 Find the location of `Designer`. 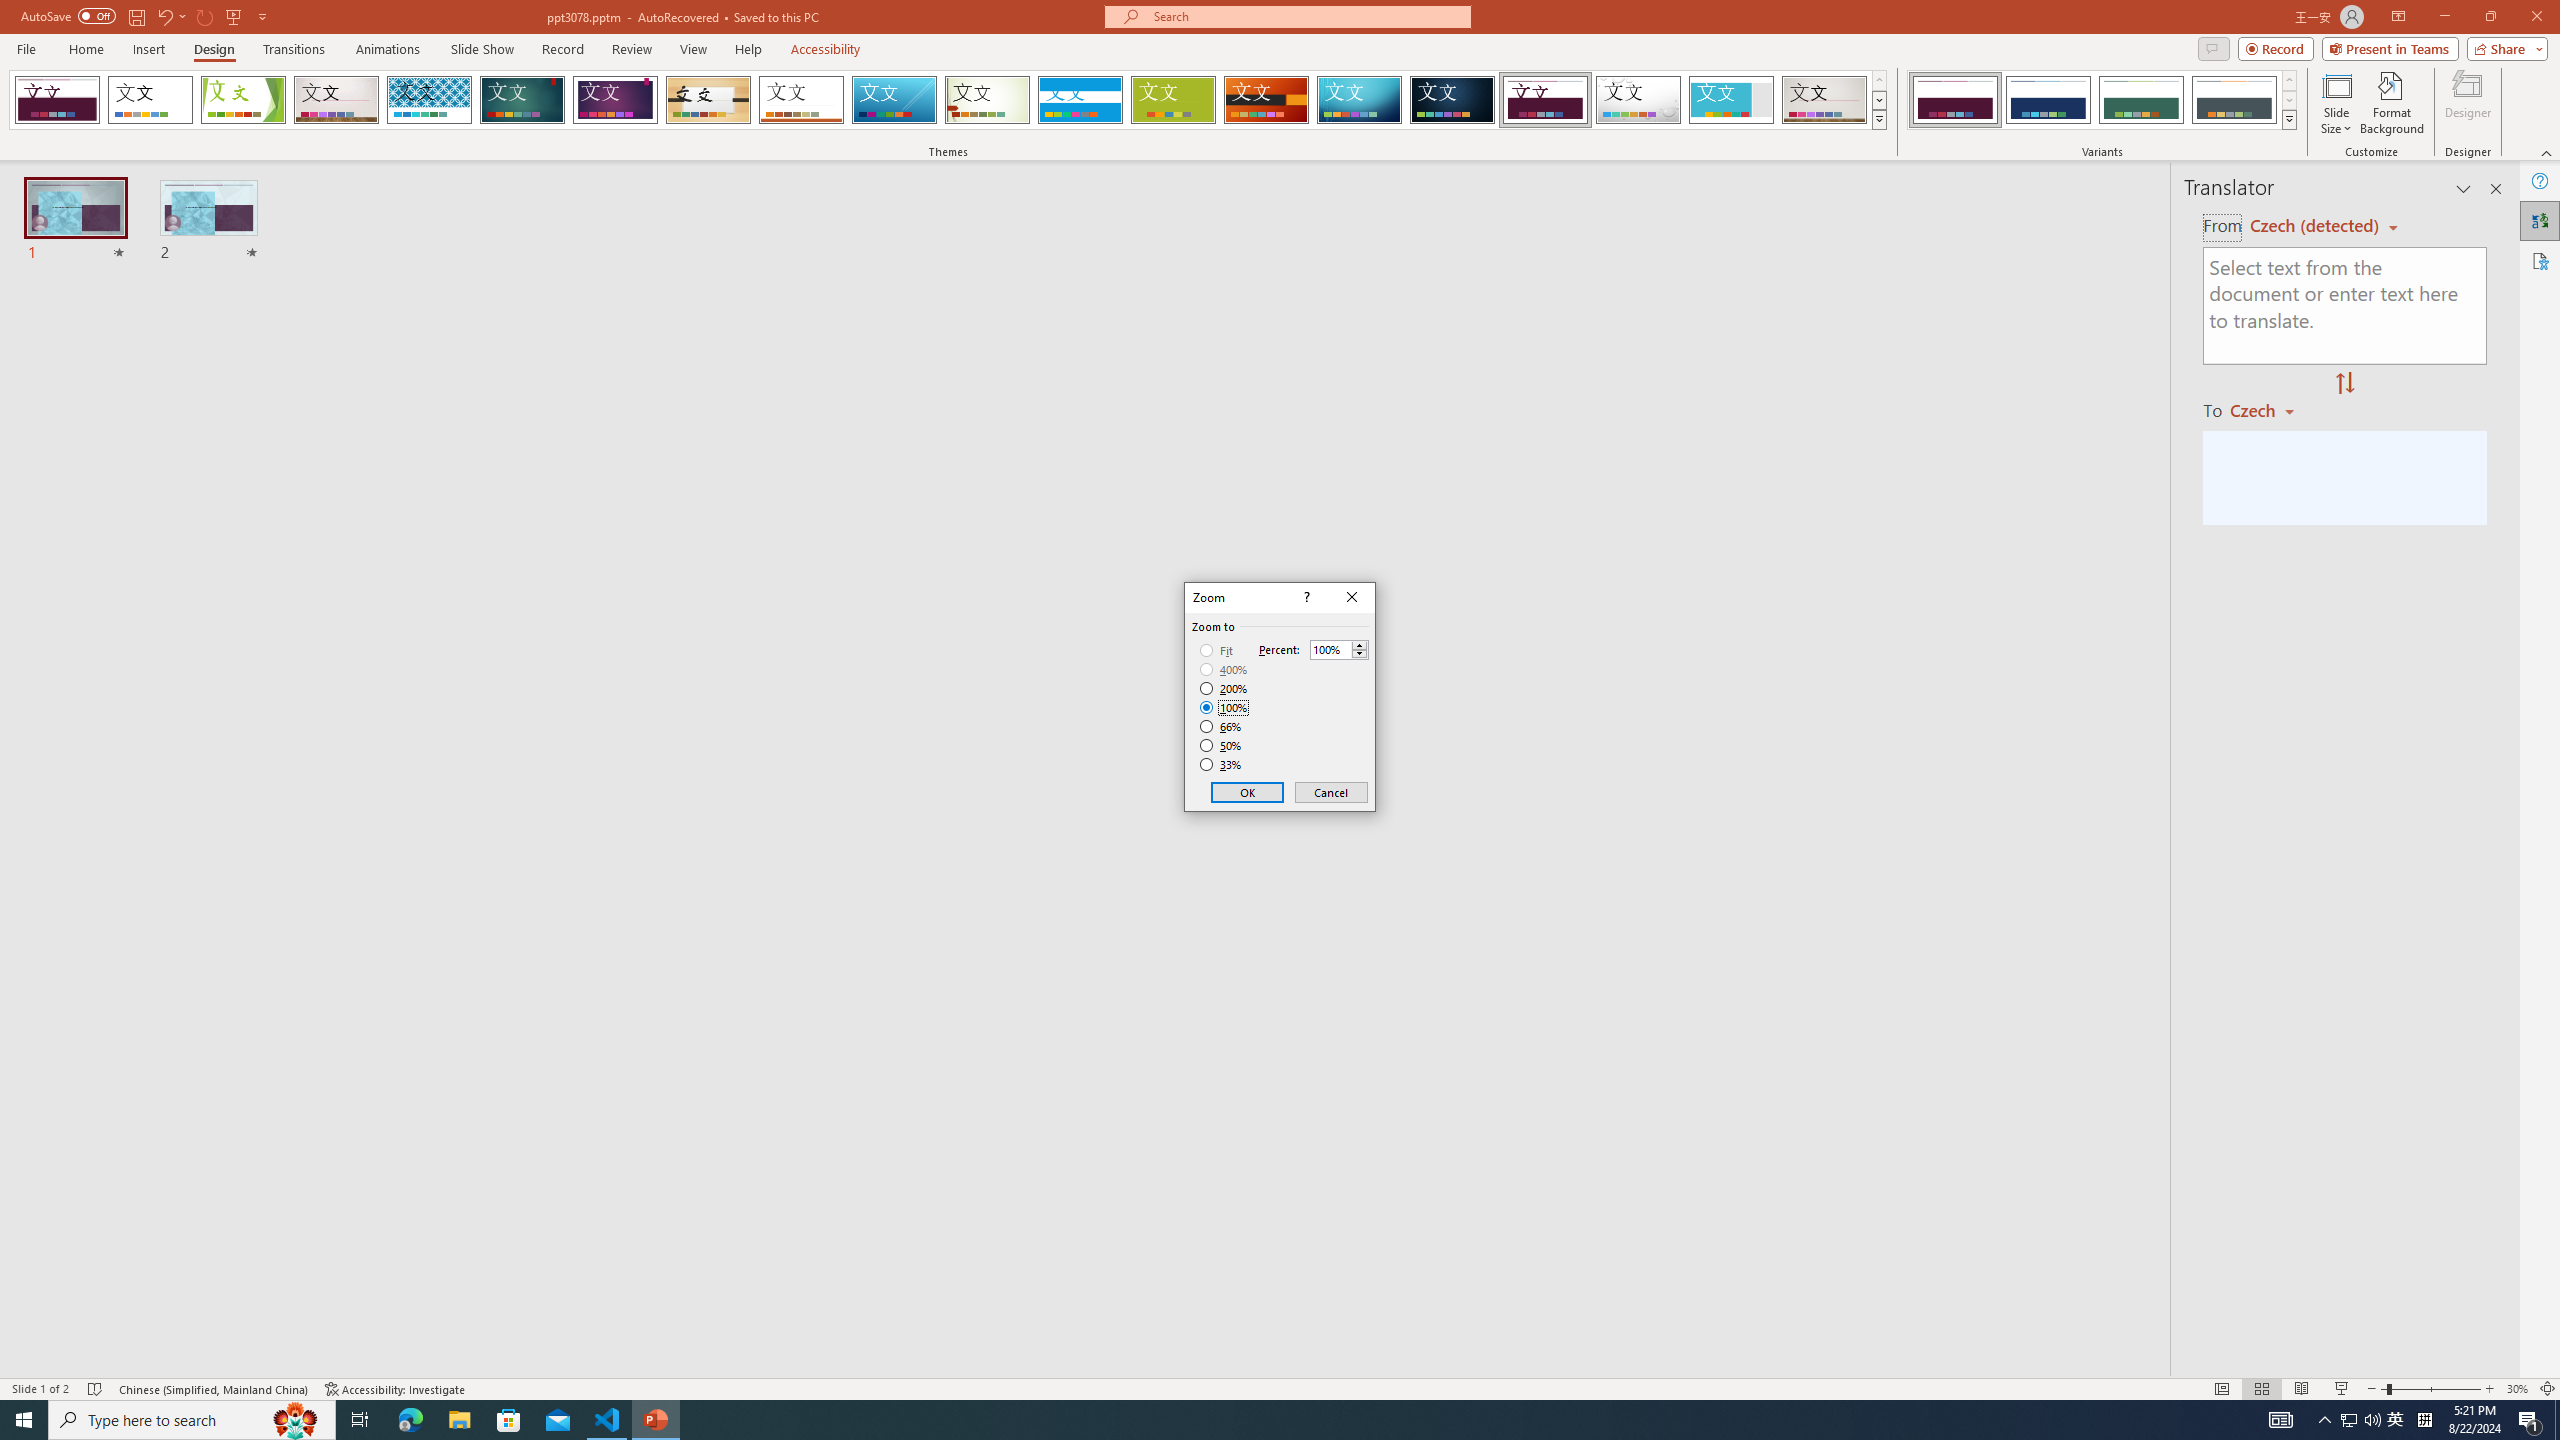

Designer is located at coordinates (2468, 103).